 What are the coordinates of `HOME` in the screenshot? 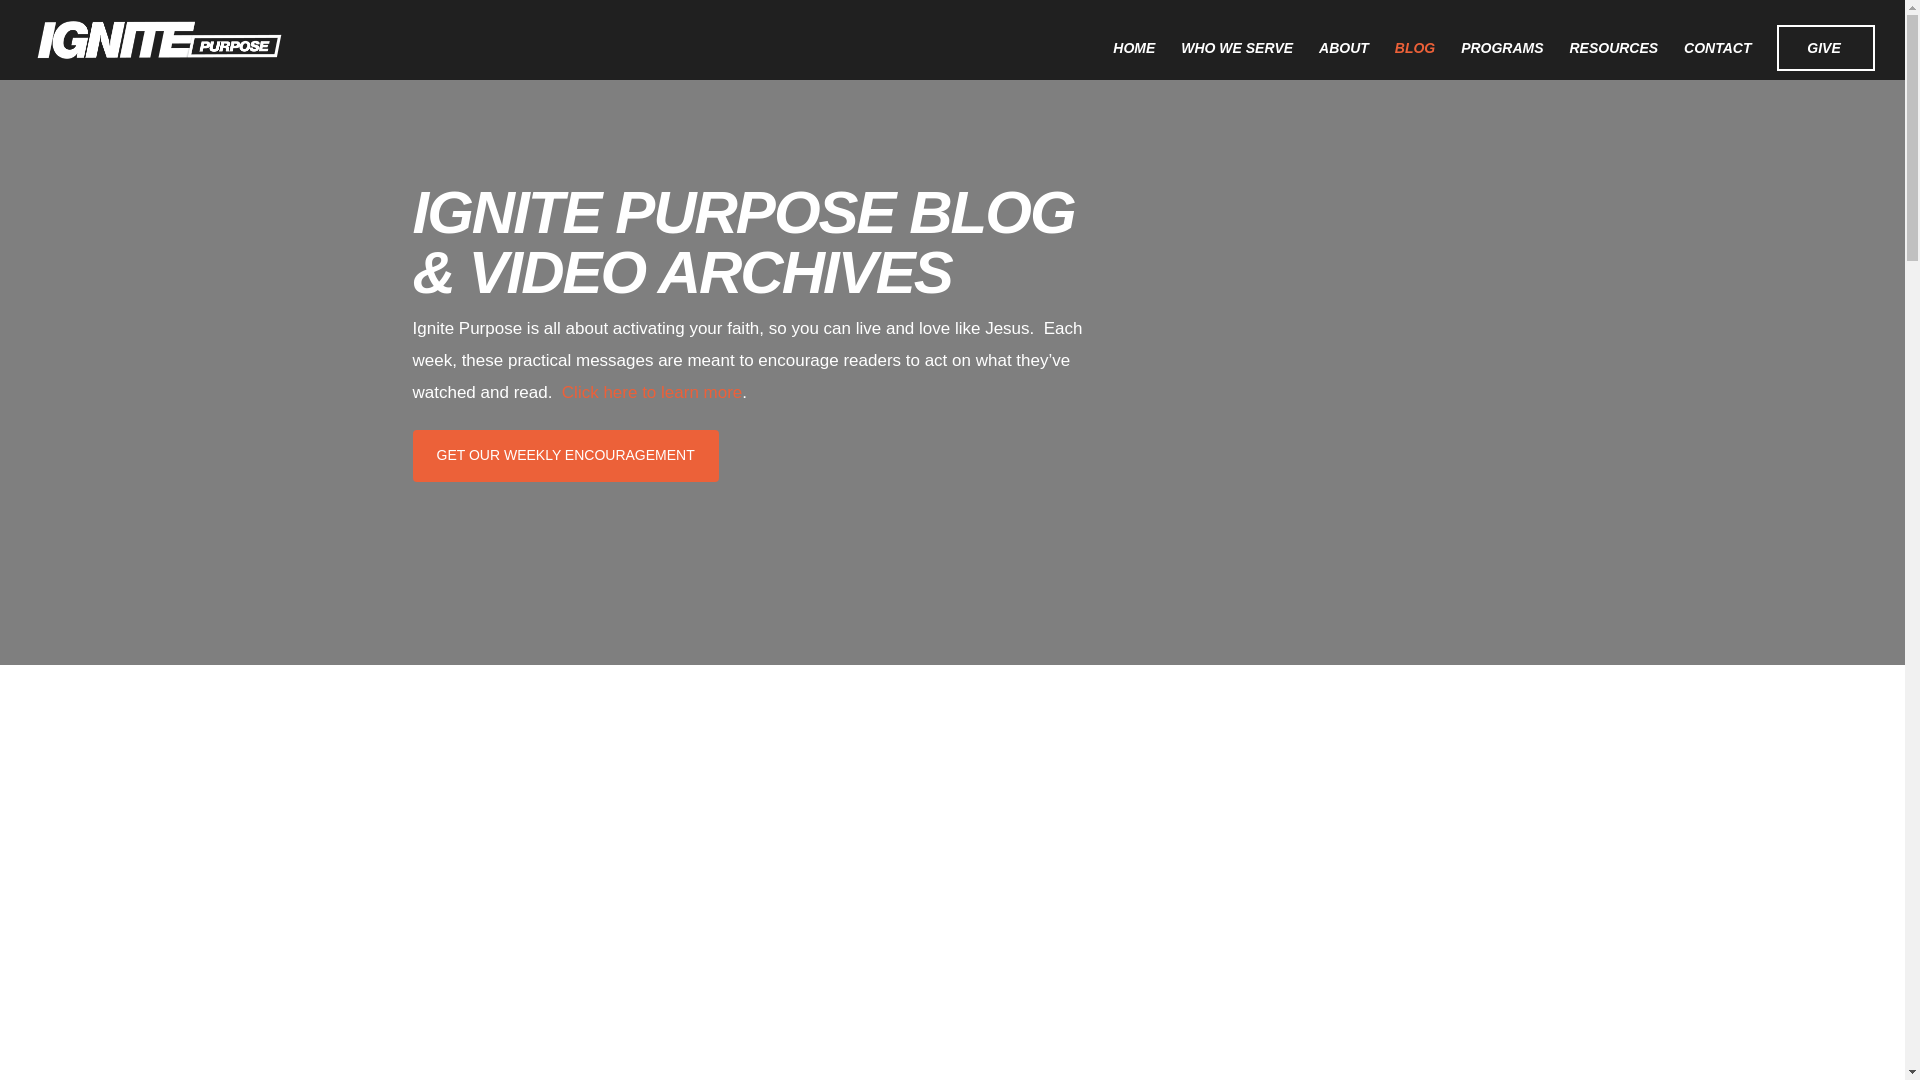 It's located at (1134, 60).